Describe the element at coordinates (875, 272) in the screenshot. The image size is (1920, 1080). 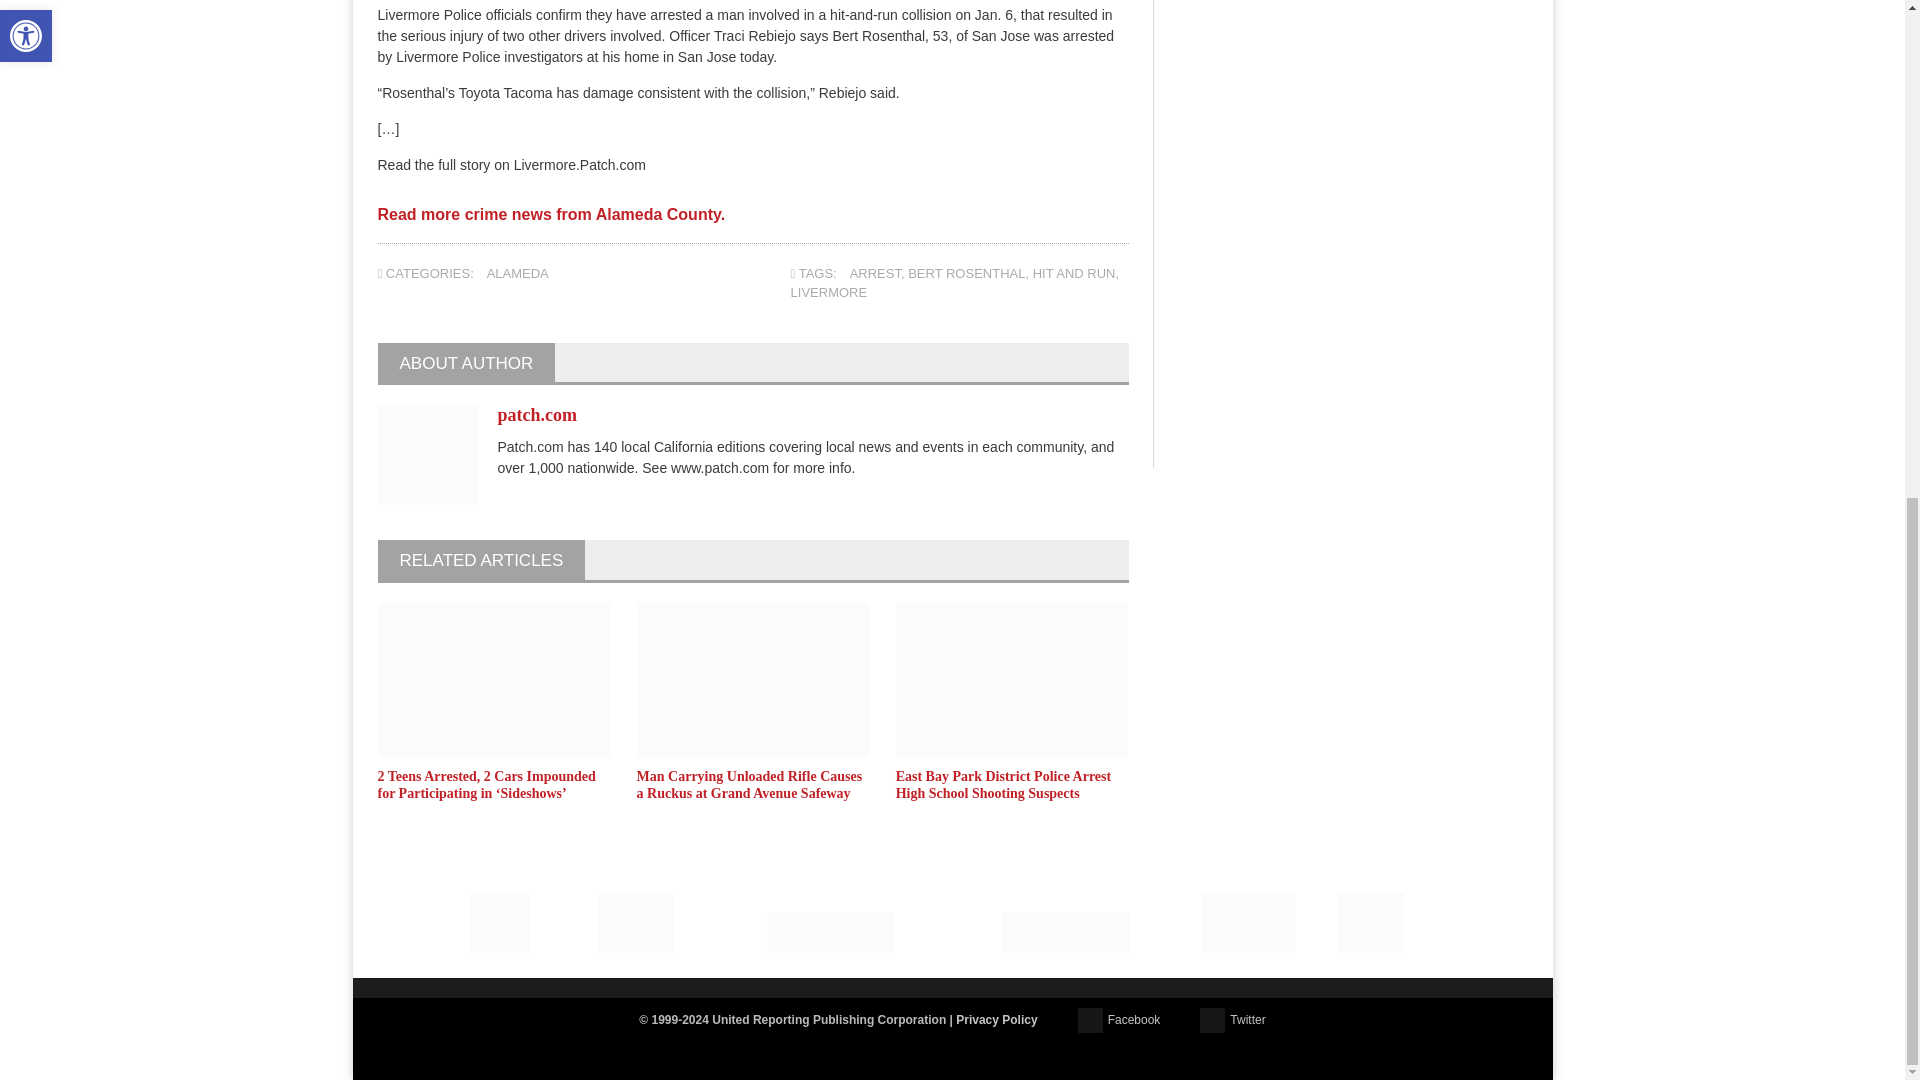
I see `ARREST` at that location.